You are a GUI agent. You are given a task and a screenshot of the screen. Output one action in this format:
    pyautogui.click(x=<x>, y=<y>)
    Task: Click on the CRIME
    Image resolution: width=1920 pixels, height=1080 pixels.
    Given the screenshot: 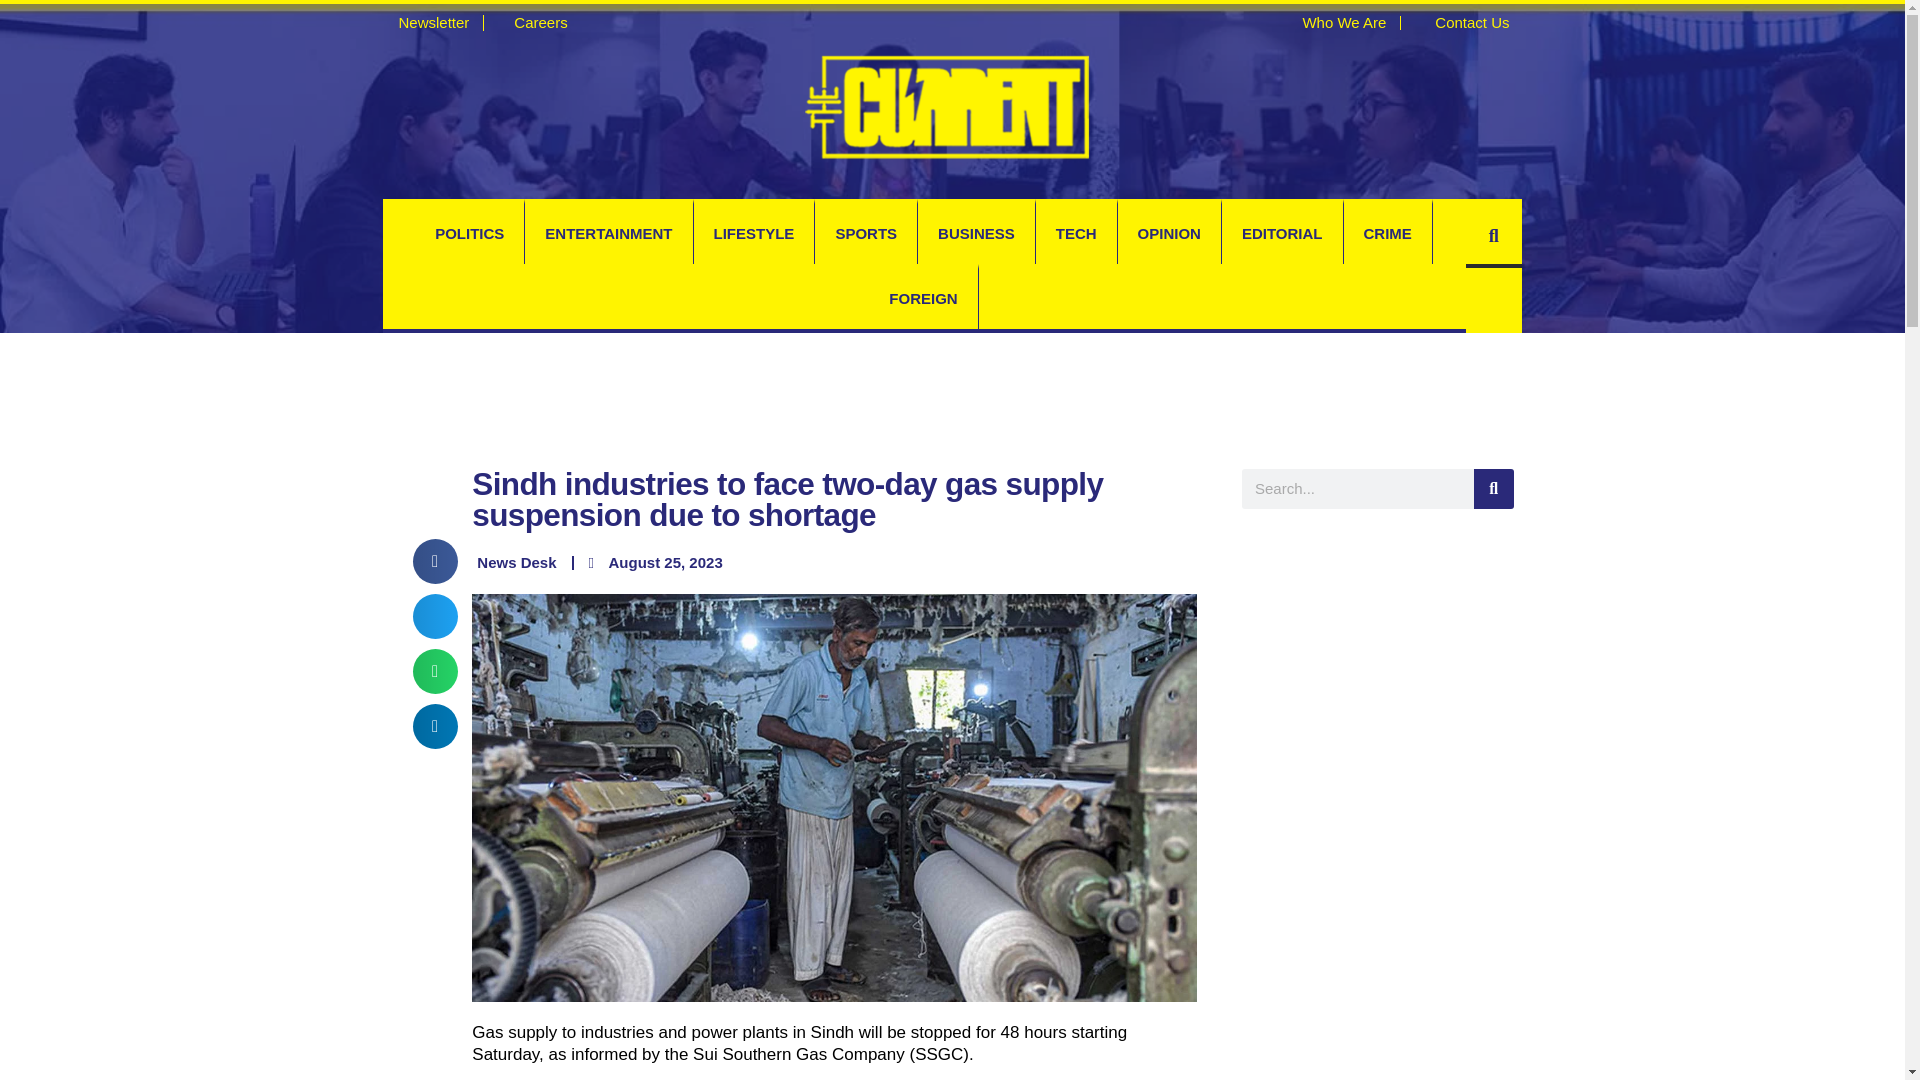 What is the action you would take?
    pyautogui.click(x=1388, y=234)
    